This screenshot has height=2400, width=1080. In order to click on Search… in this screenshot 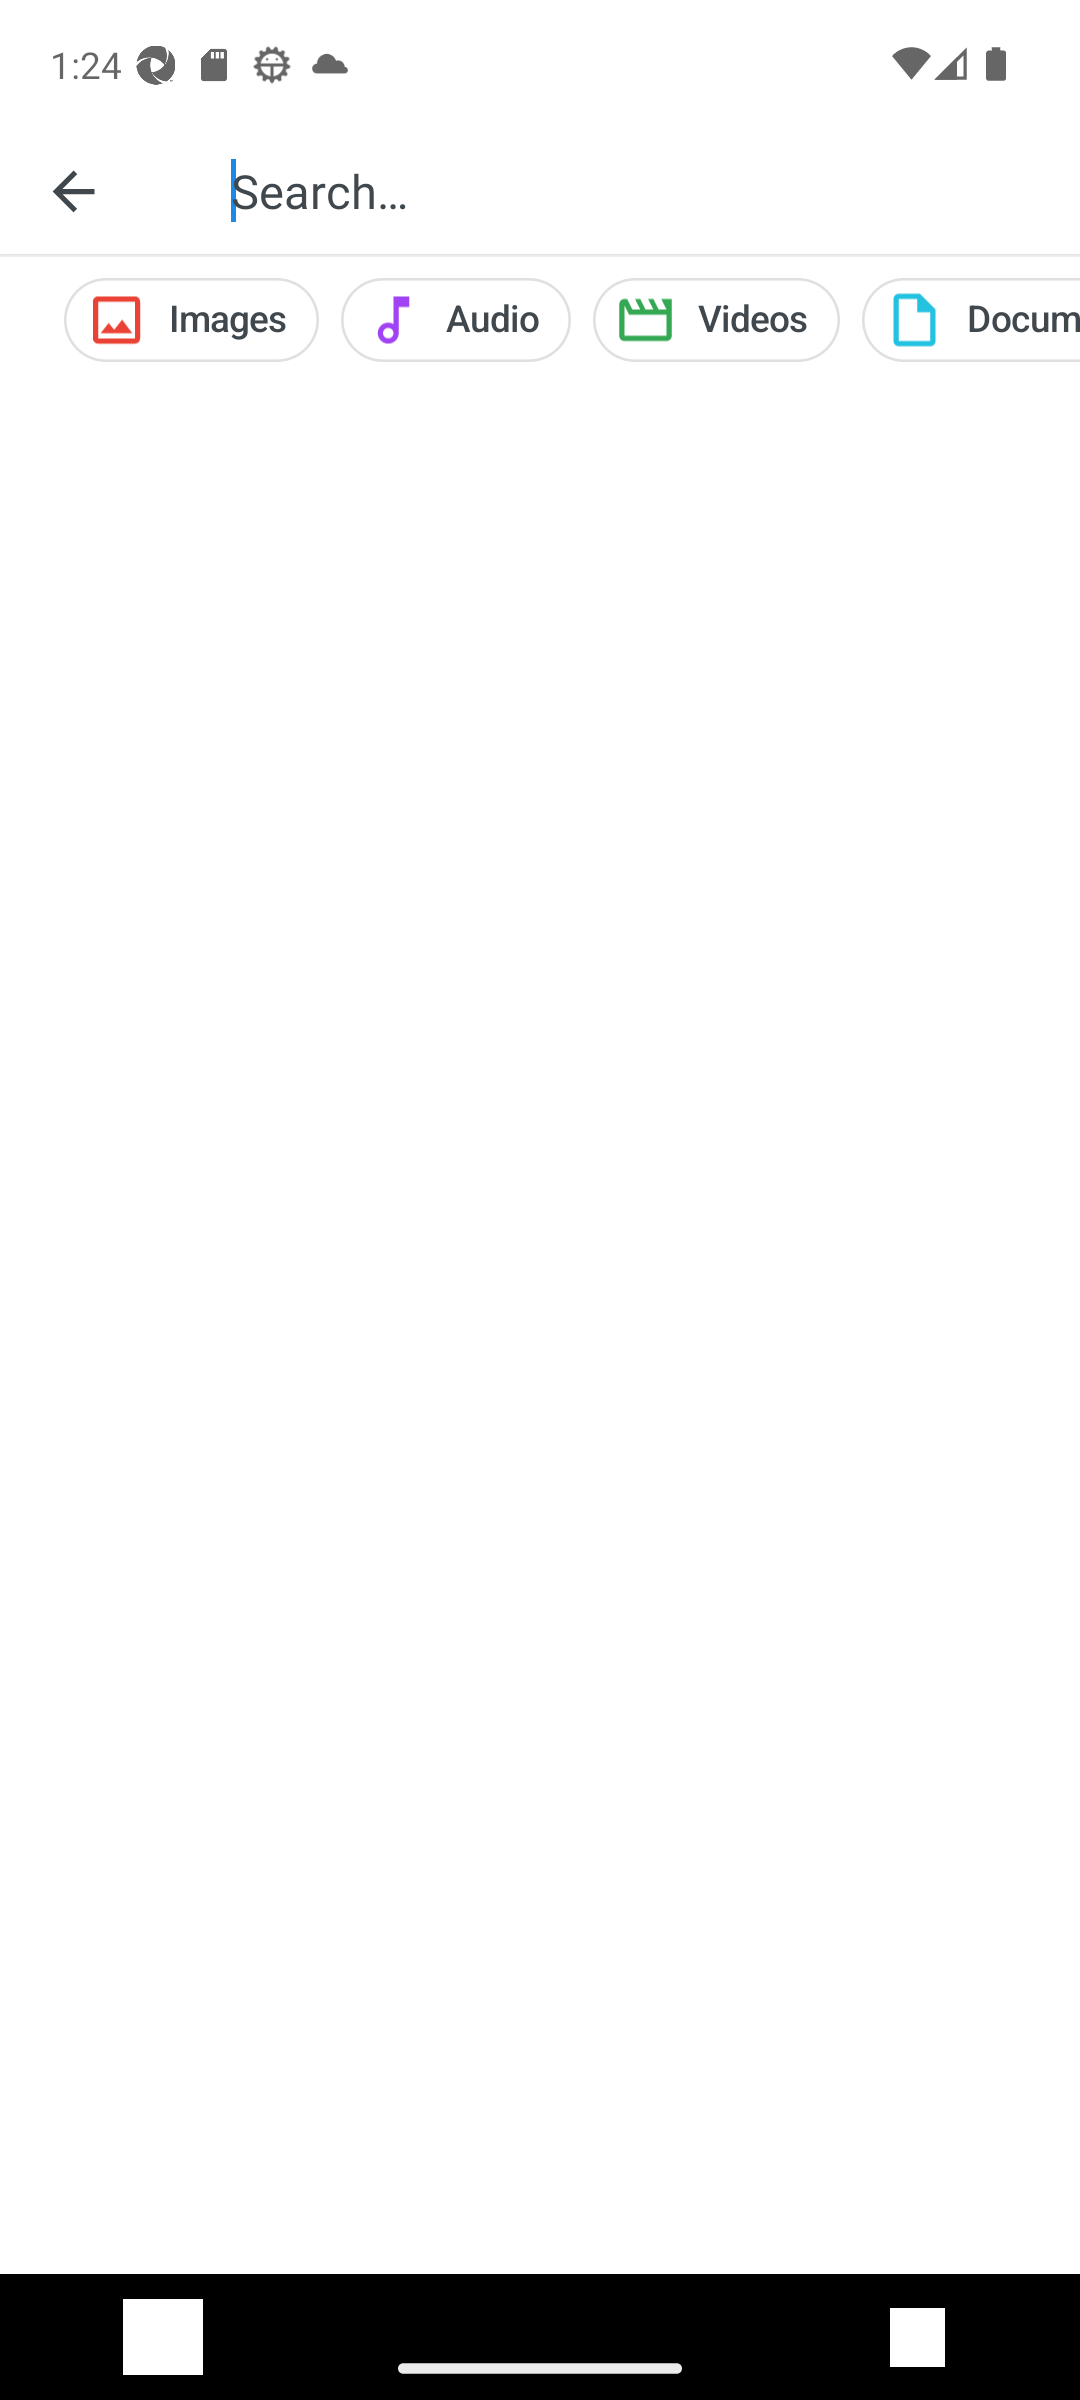, I will do `click(634, 190)`.